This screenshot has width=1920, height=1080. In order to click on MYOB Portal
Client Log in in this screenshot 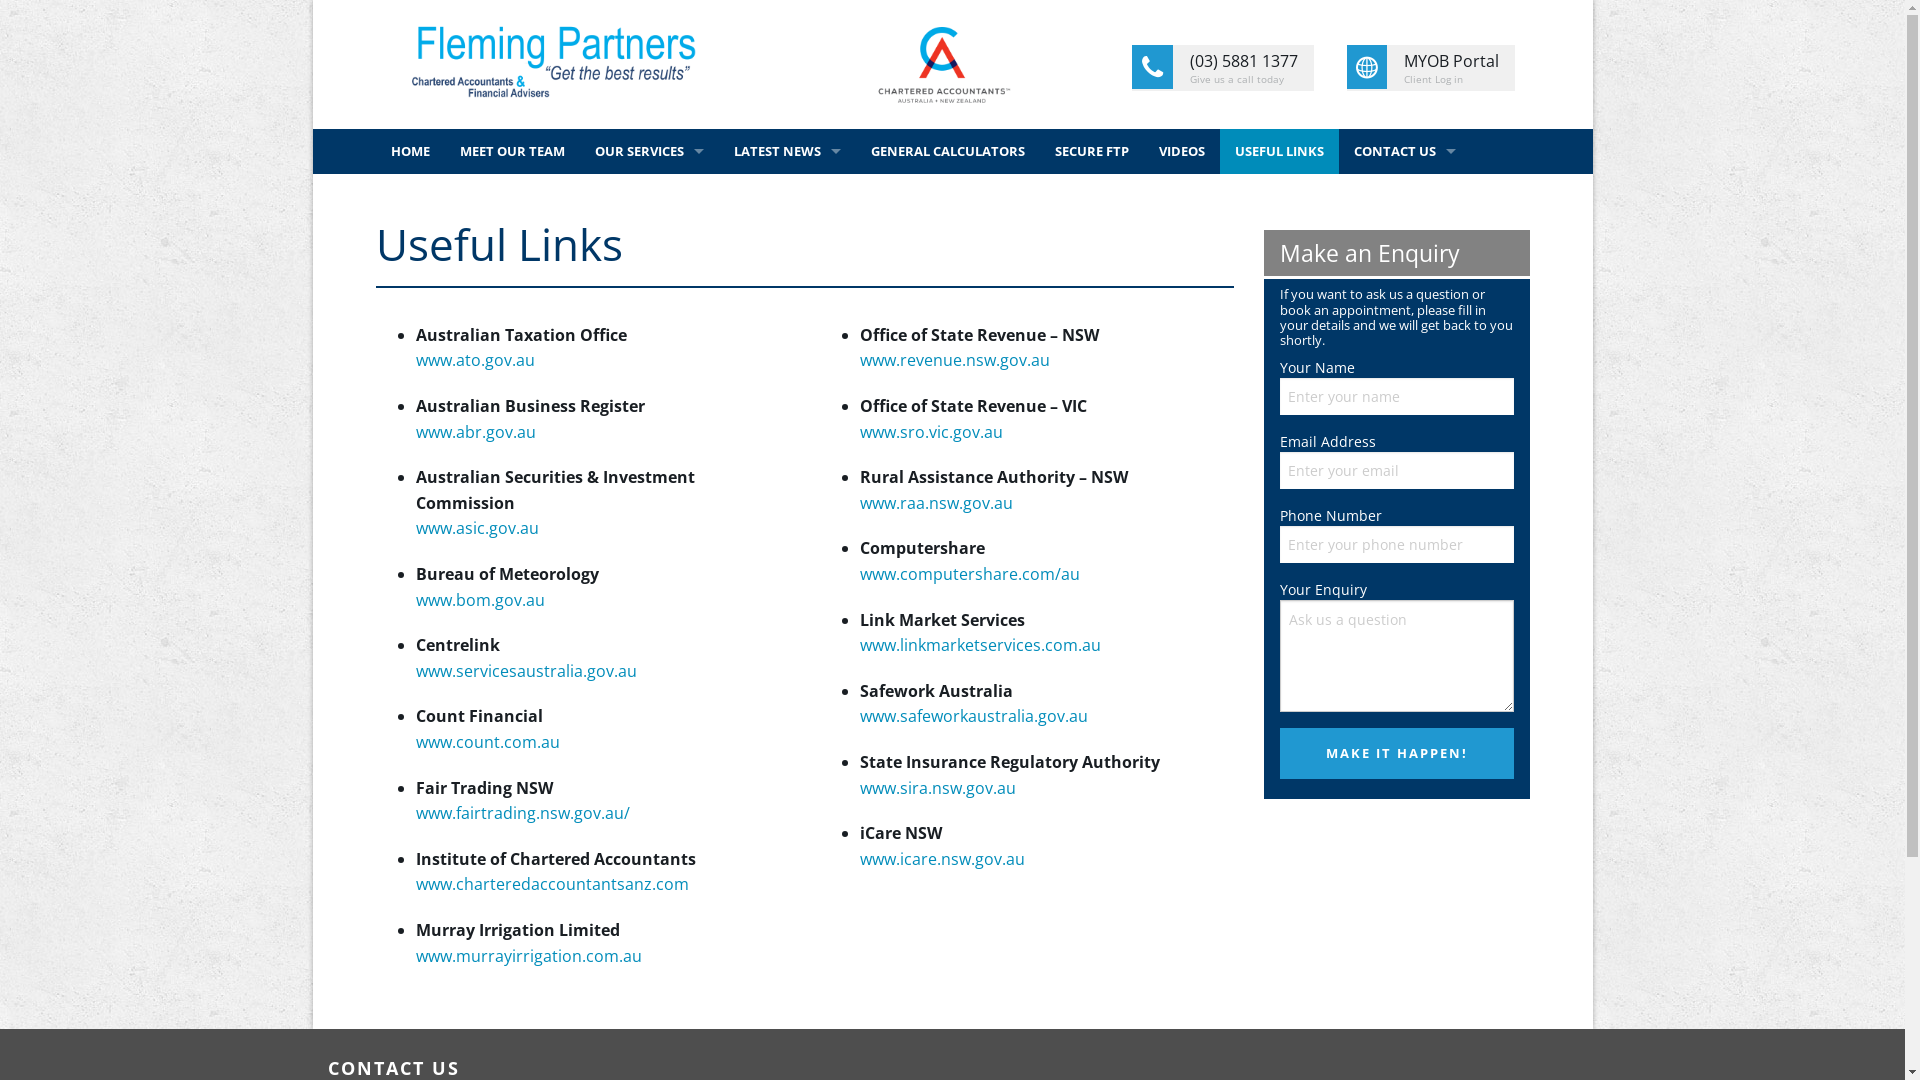, I will do `click(1432, 68)`.